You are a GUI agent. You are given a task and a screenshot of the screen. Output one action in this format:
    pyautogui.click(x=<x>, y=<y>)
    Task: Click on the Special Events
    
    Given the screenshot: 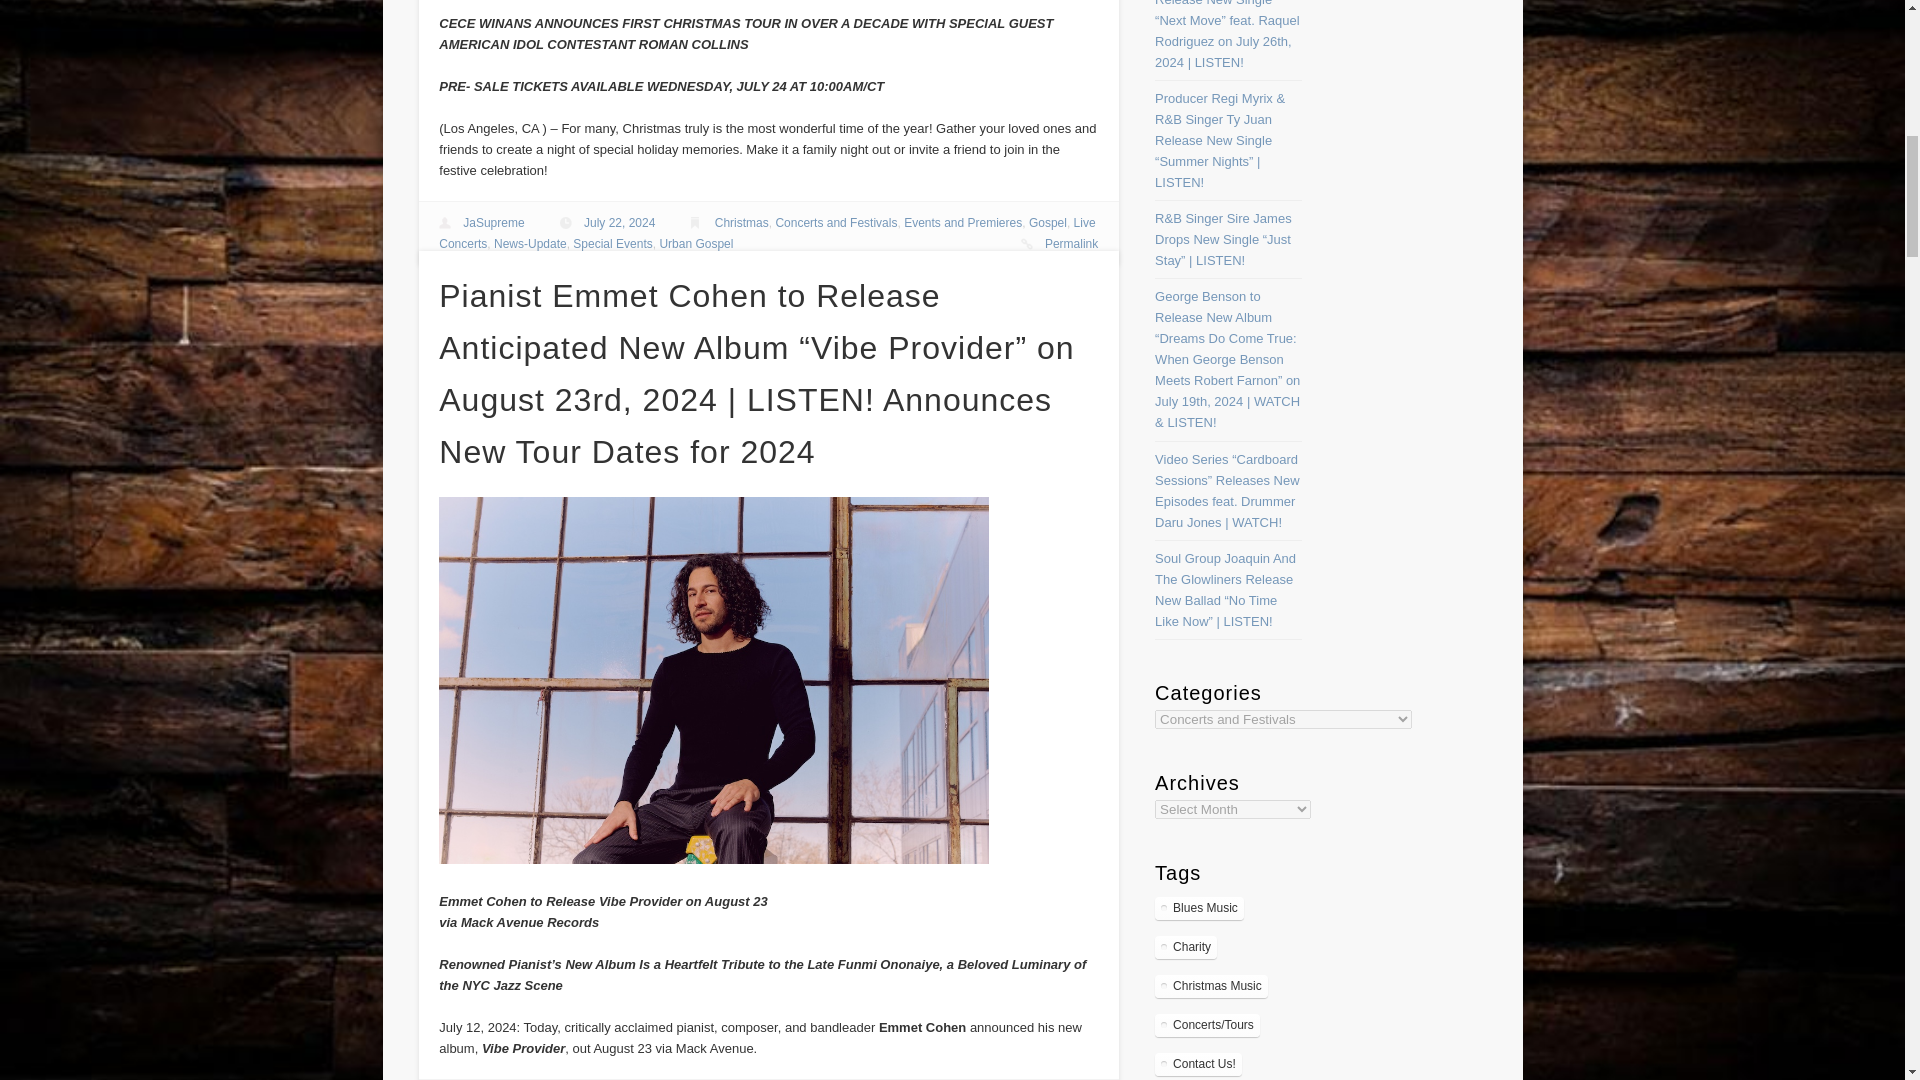 What is the action you would take?
    pyautogui.click(x=612, y=243)
    